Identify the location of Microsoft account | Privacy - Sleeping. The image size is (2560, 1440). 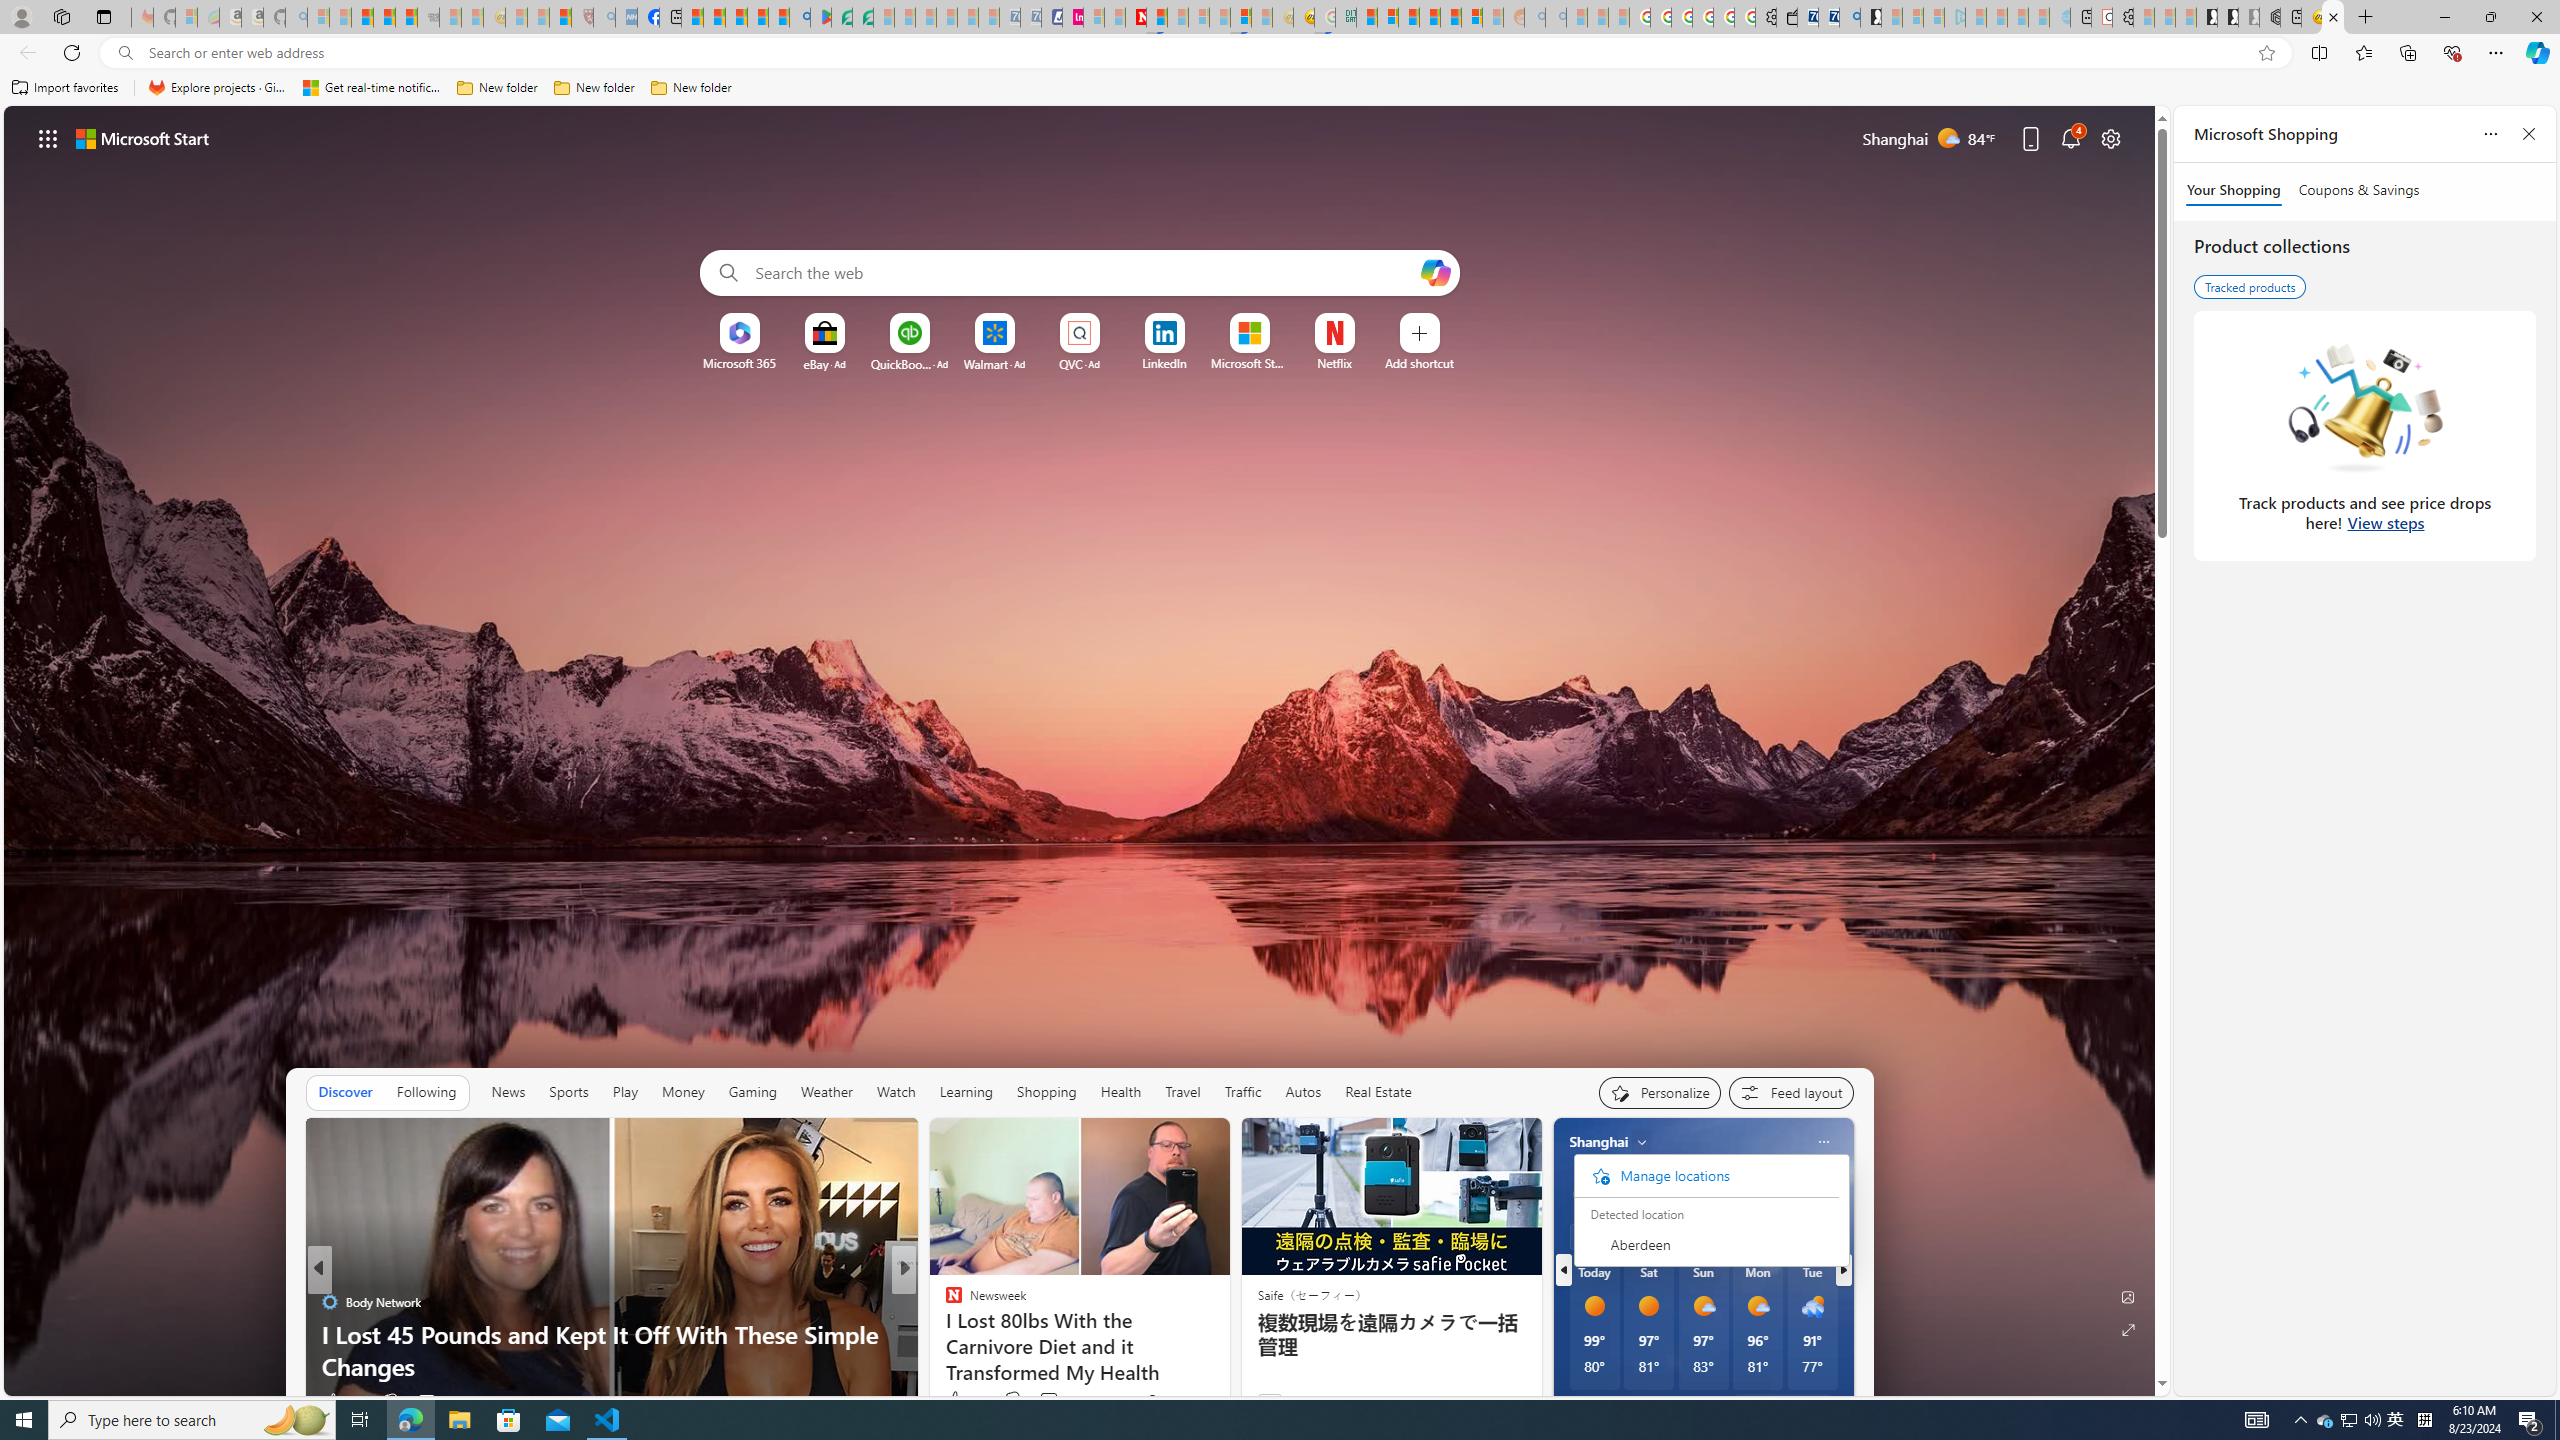
(1934, 17).